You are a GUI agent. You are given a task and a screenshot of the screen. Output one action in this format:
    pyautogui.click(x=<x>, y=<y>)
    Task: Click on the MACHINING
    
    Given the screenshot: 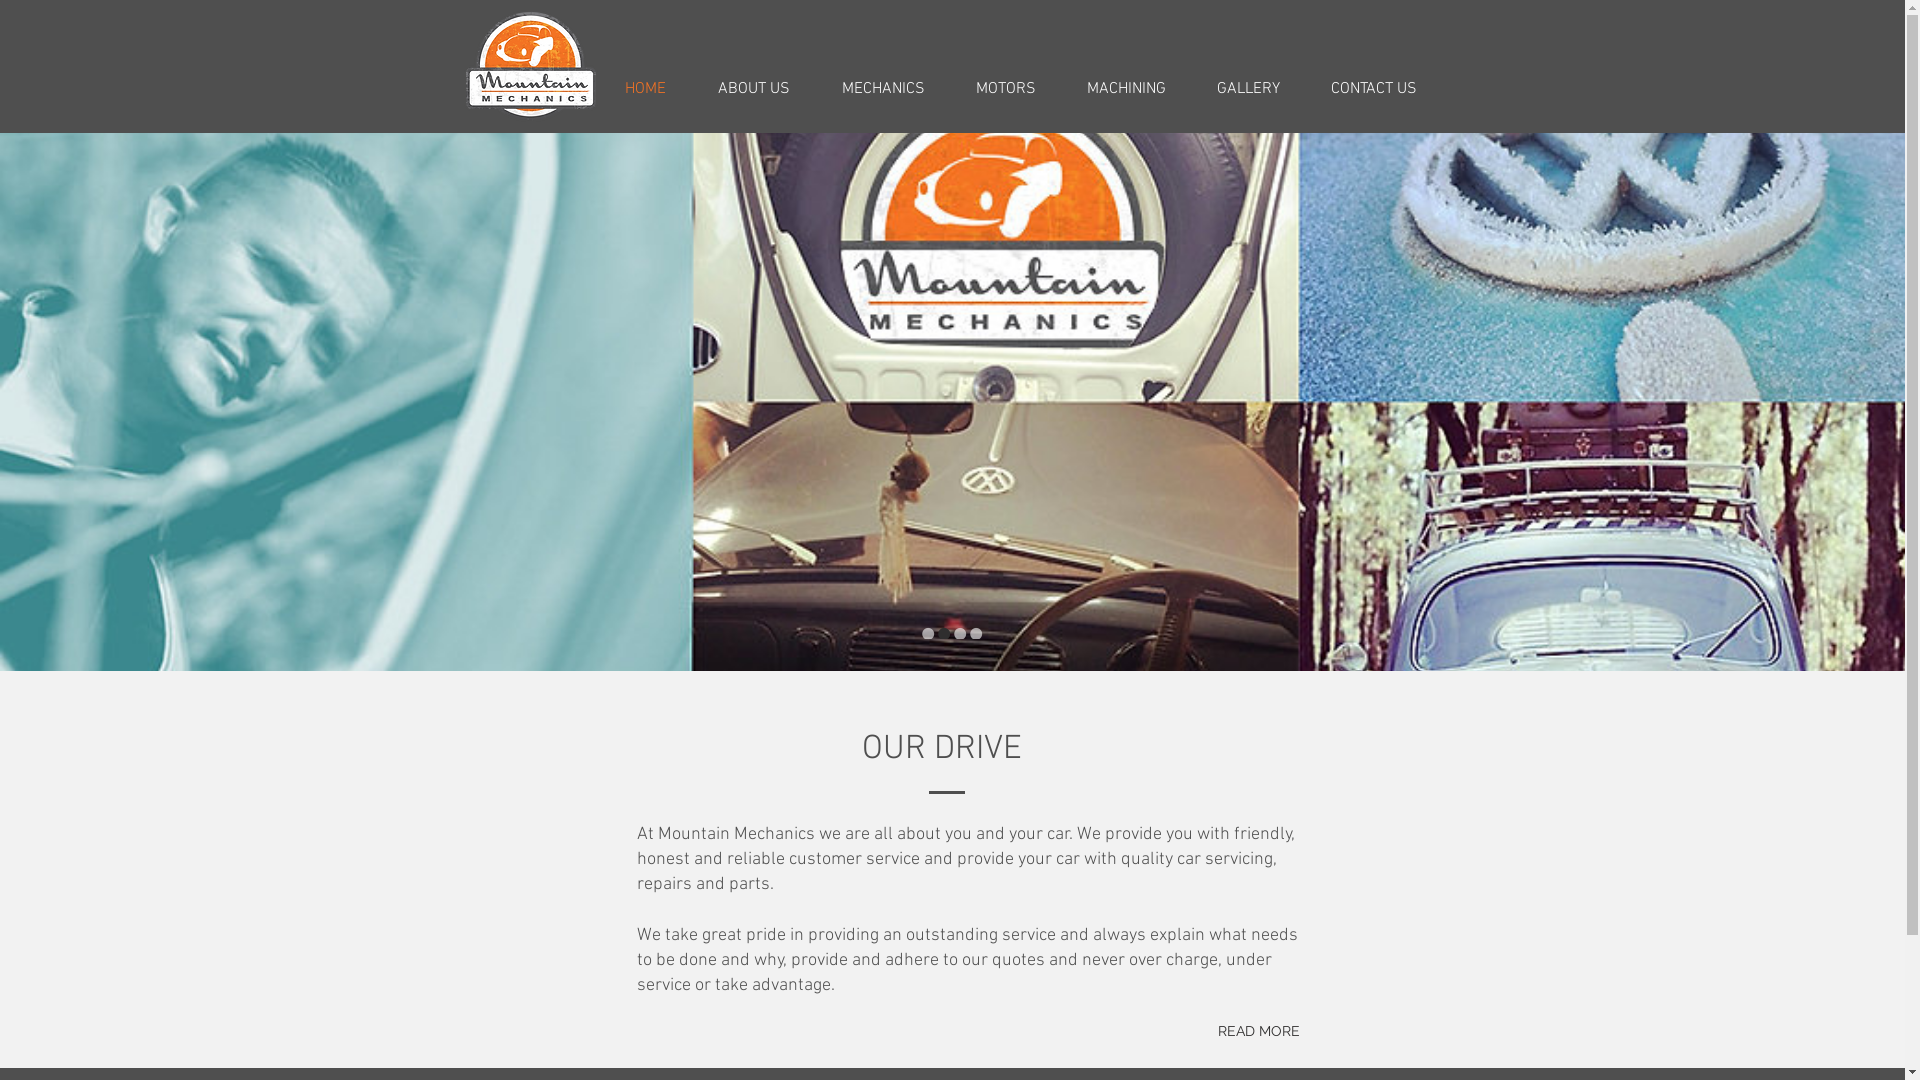 What is the action you would take?
    pyautogui.click(x=1127, y=89)
    